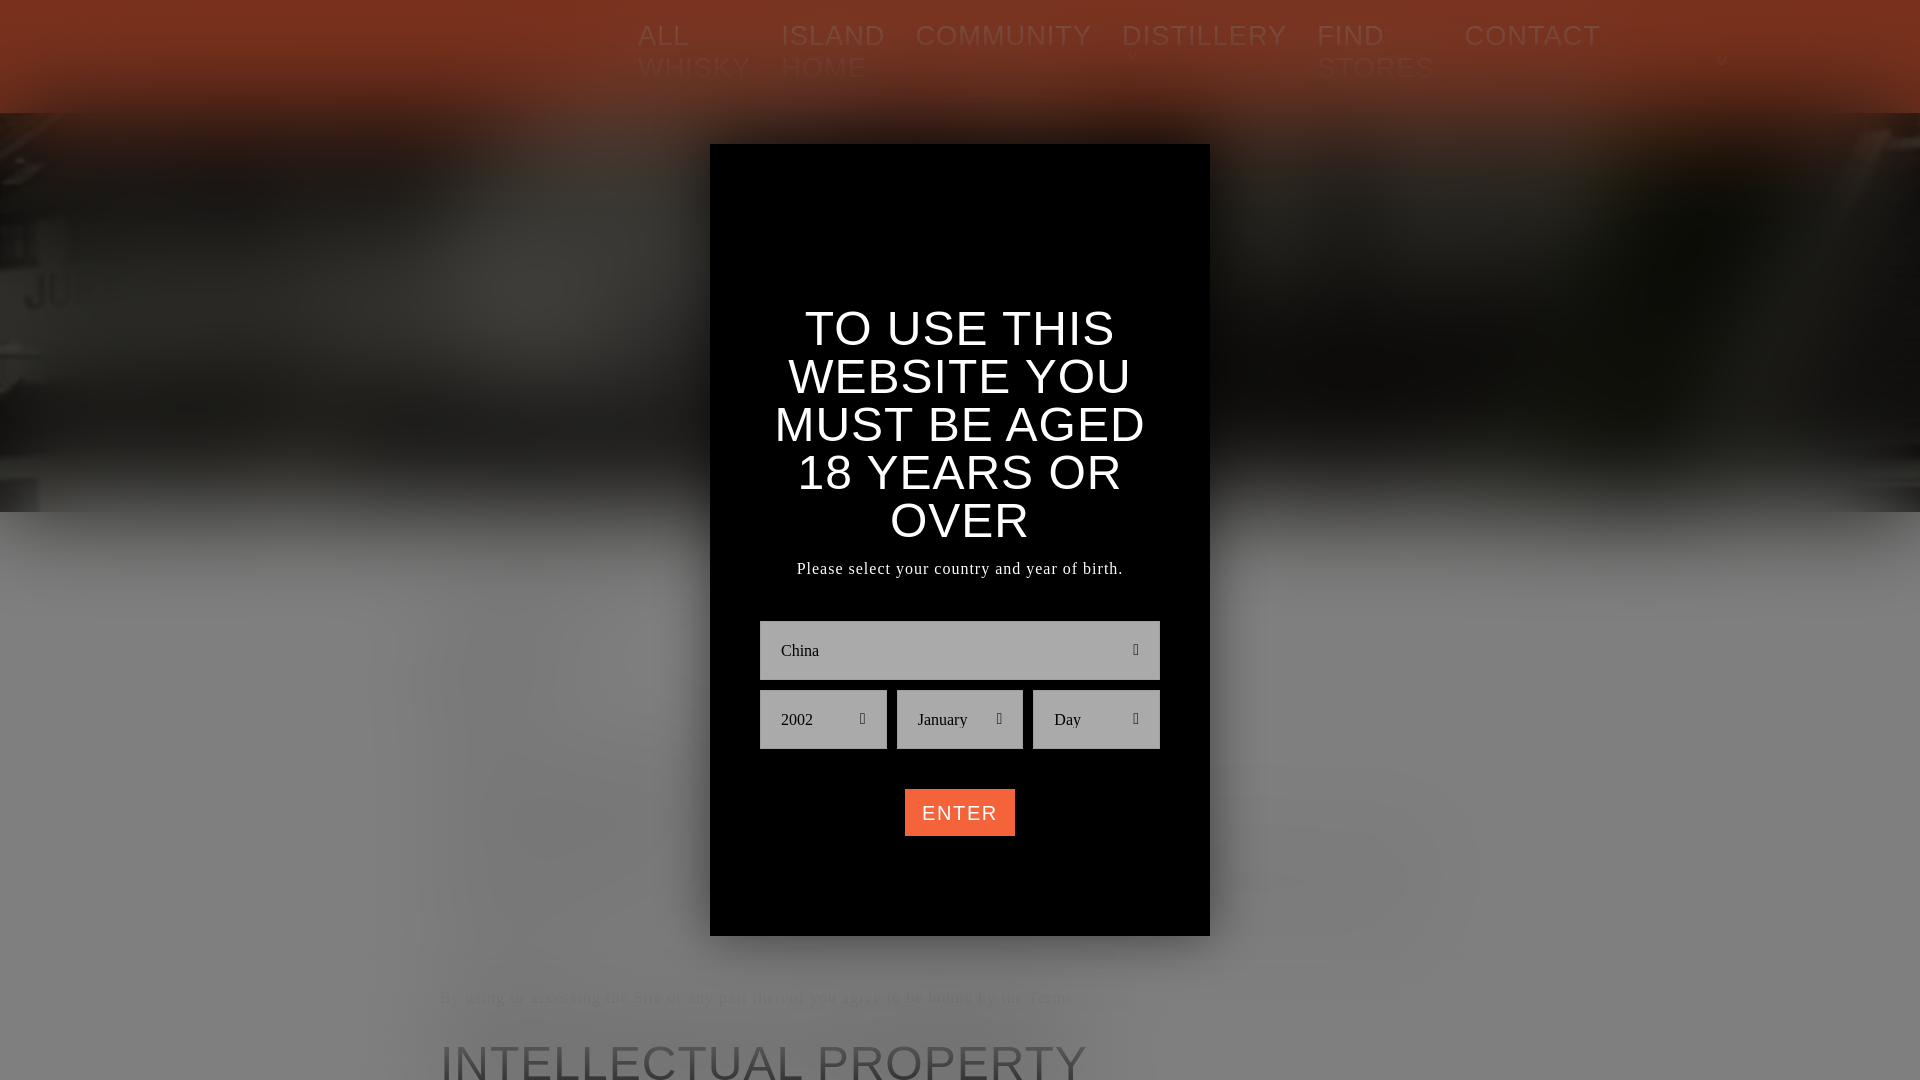 The width and height of the screenshot is (1920, 1080). Describe the element at coordinates (833, 52) in the screenshot. I see `ISLAND HOME` at that location.